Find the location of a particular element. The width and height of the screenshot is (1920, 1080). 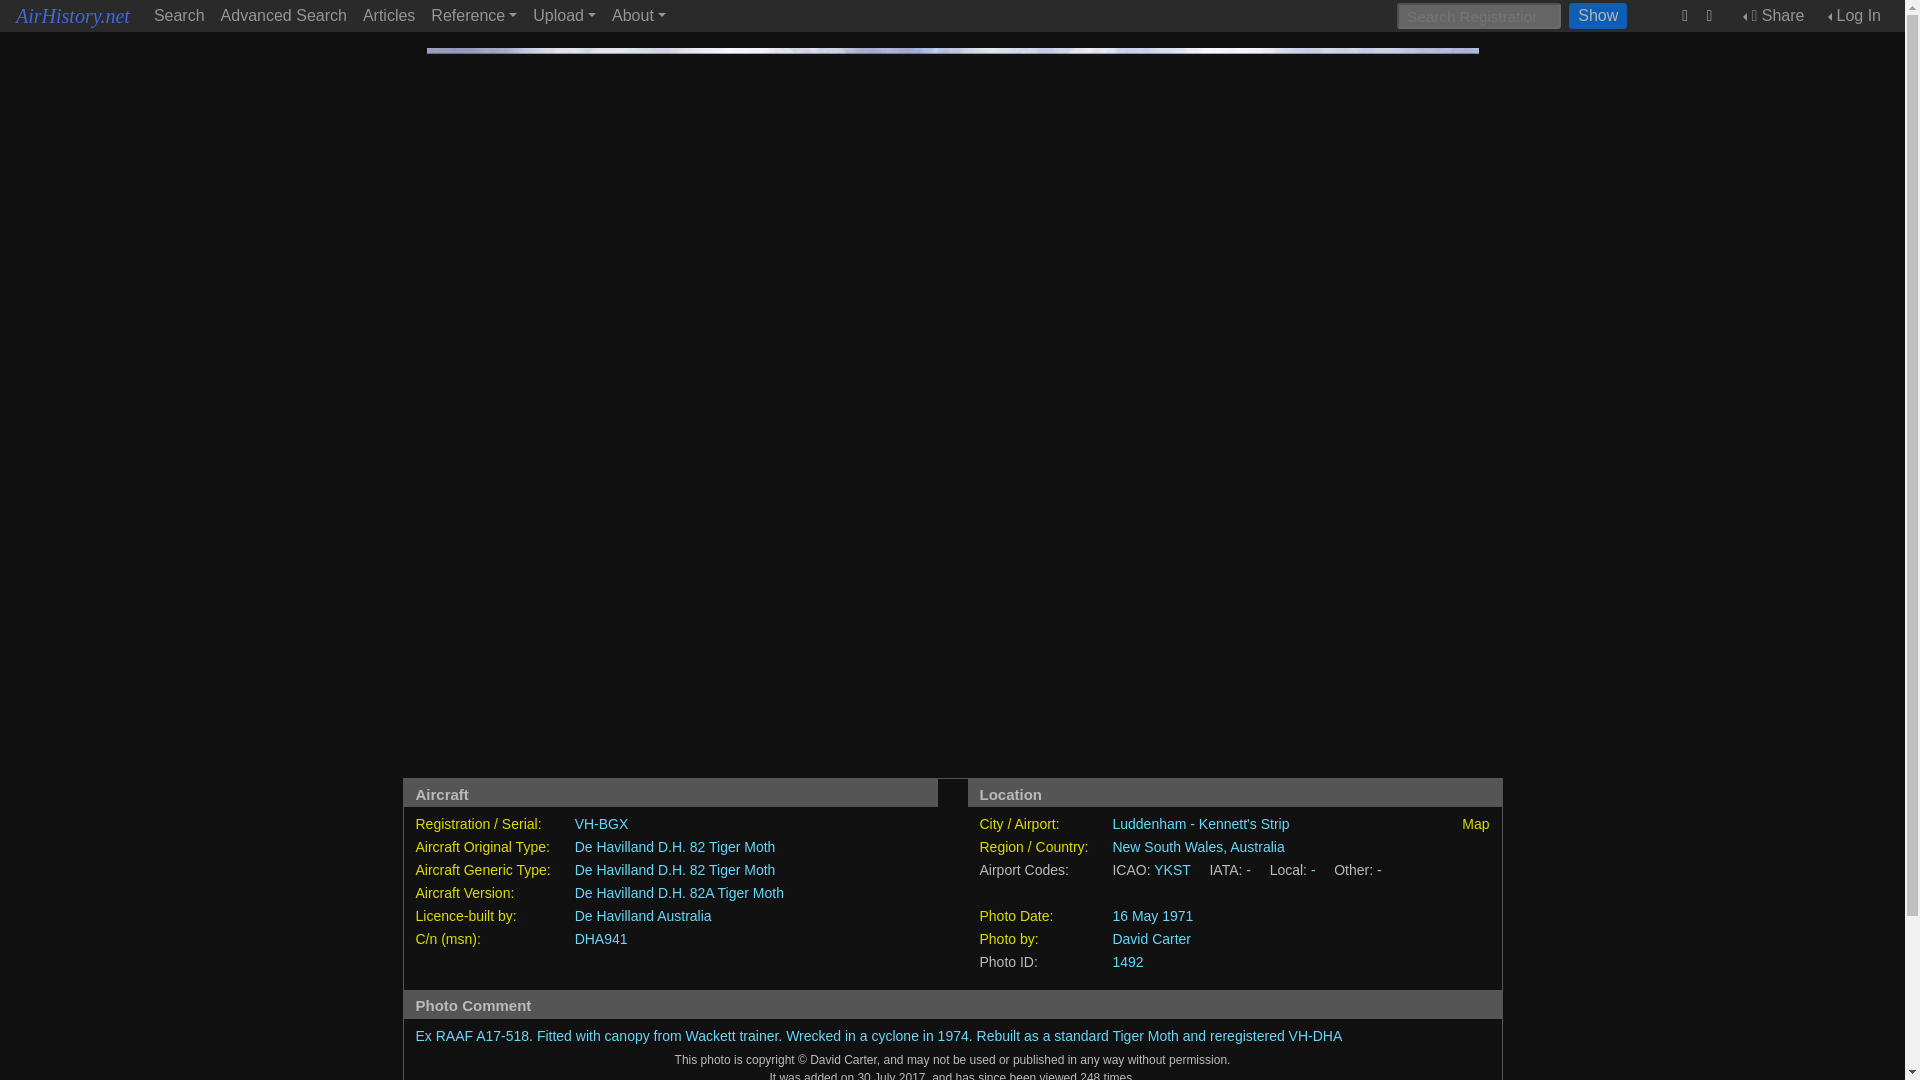

Upload is located at coordinates (564, 16).